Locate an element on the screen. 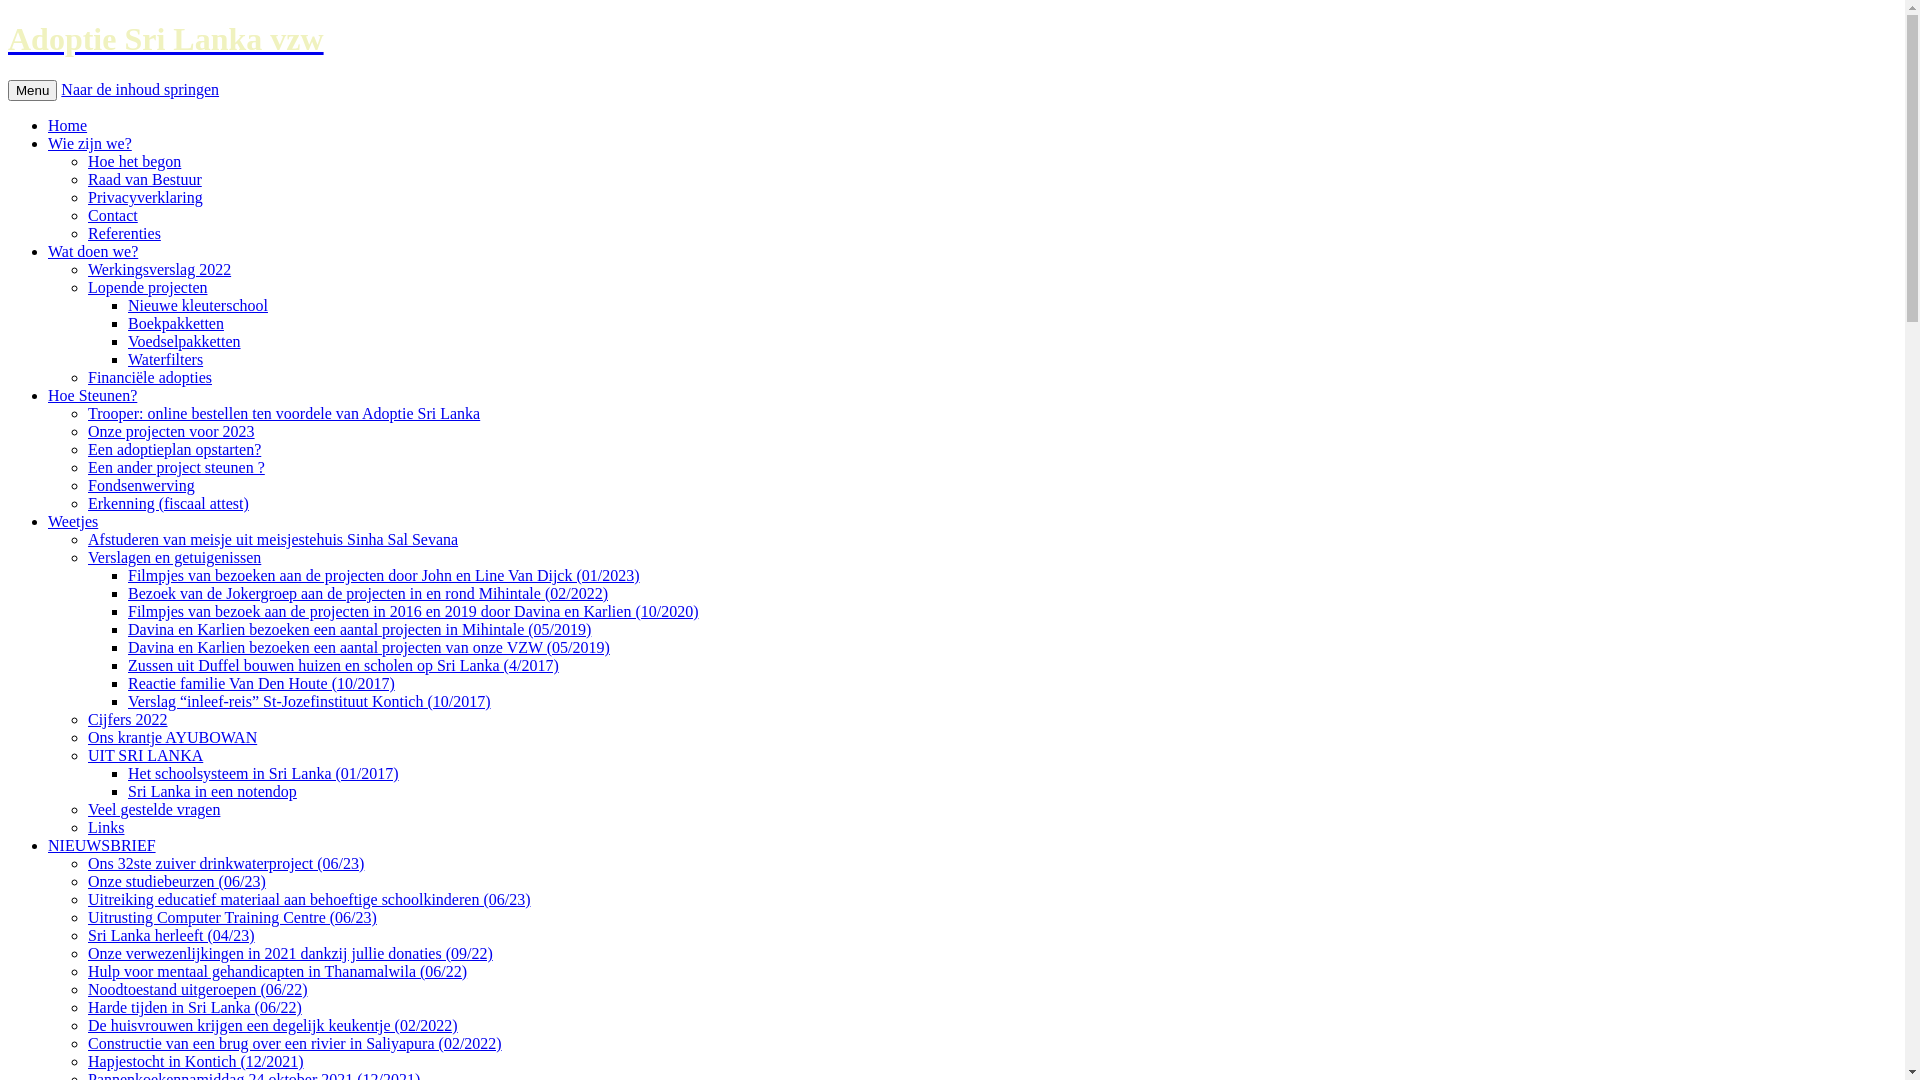 This screenshot has height=1080, width=1920. Contact is located at coordinates (113, 216).